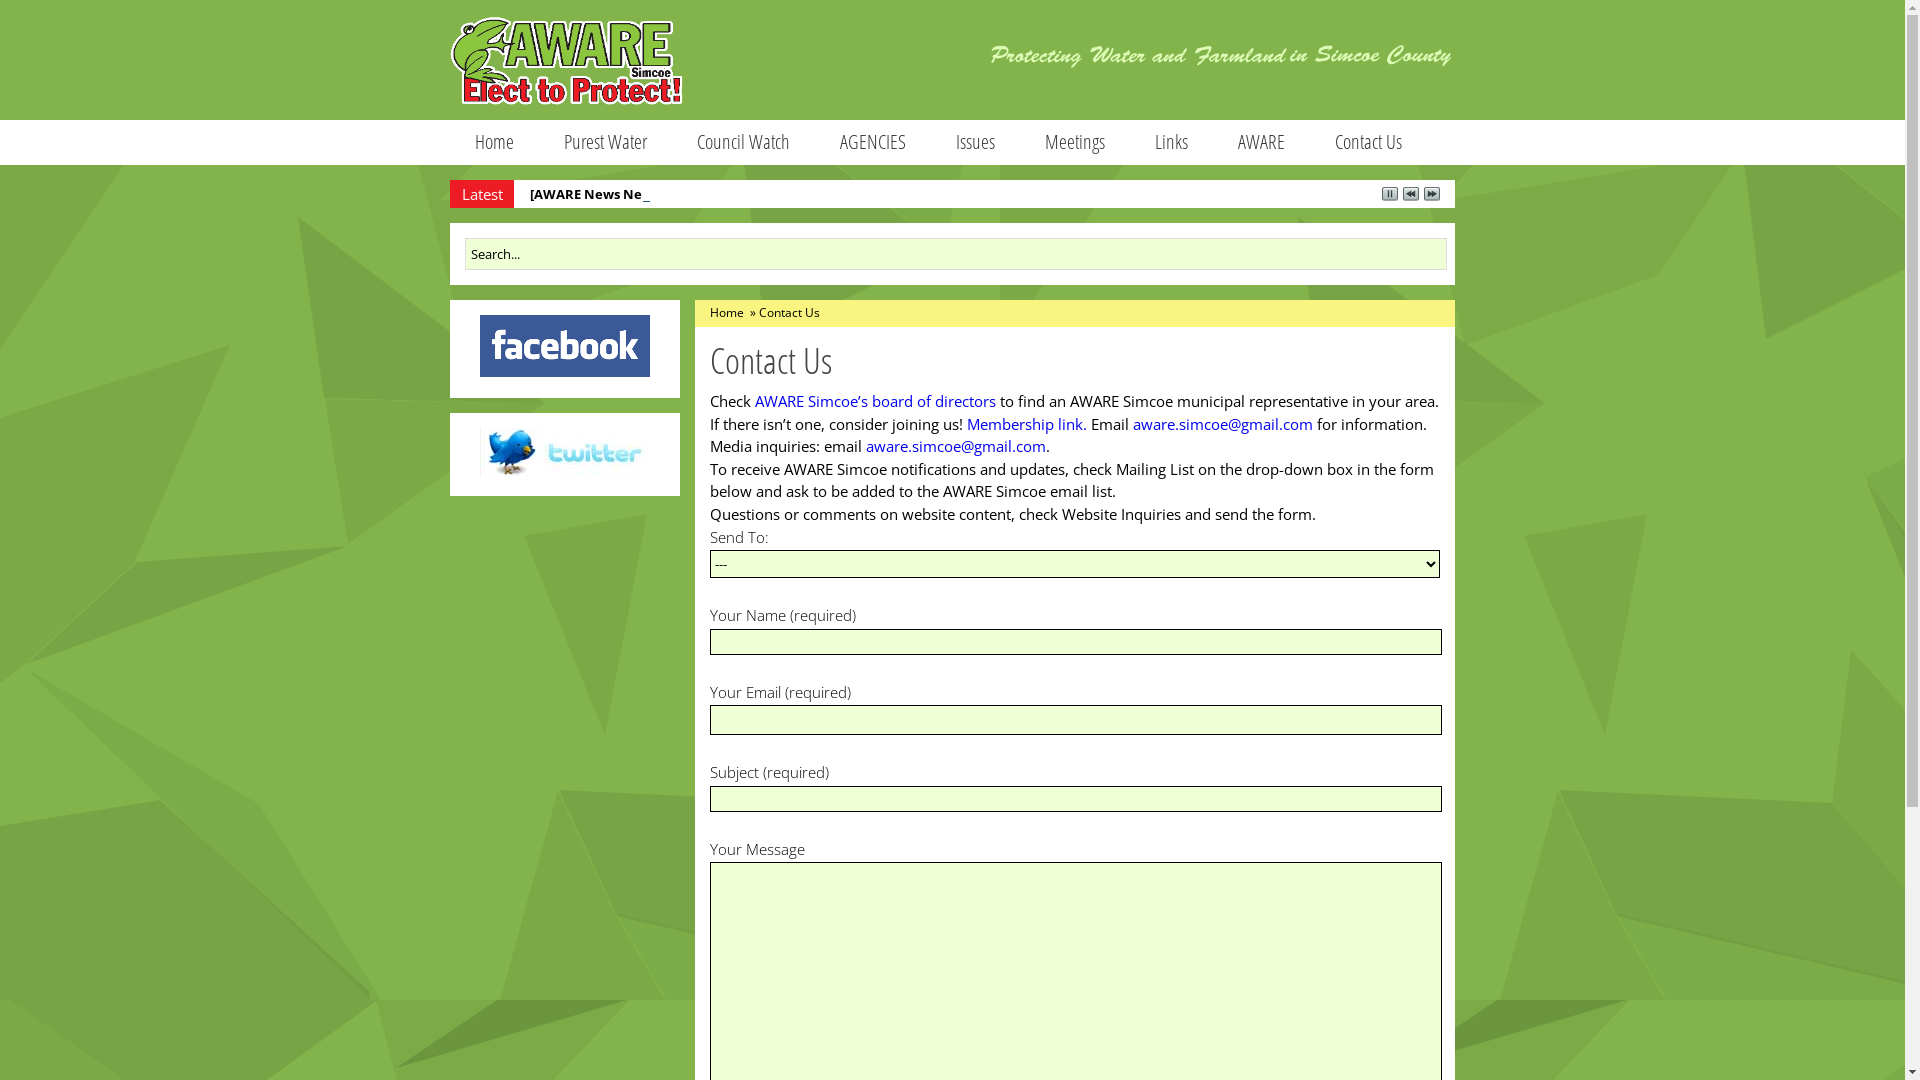 This screenshot has width=1920, height=1080. I want to click on Home, so click(728, 312).